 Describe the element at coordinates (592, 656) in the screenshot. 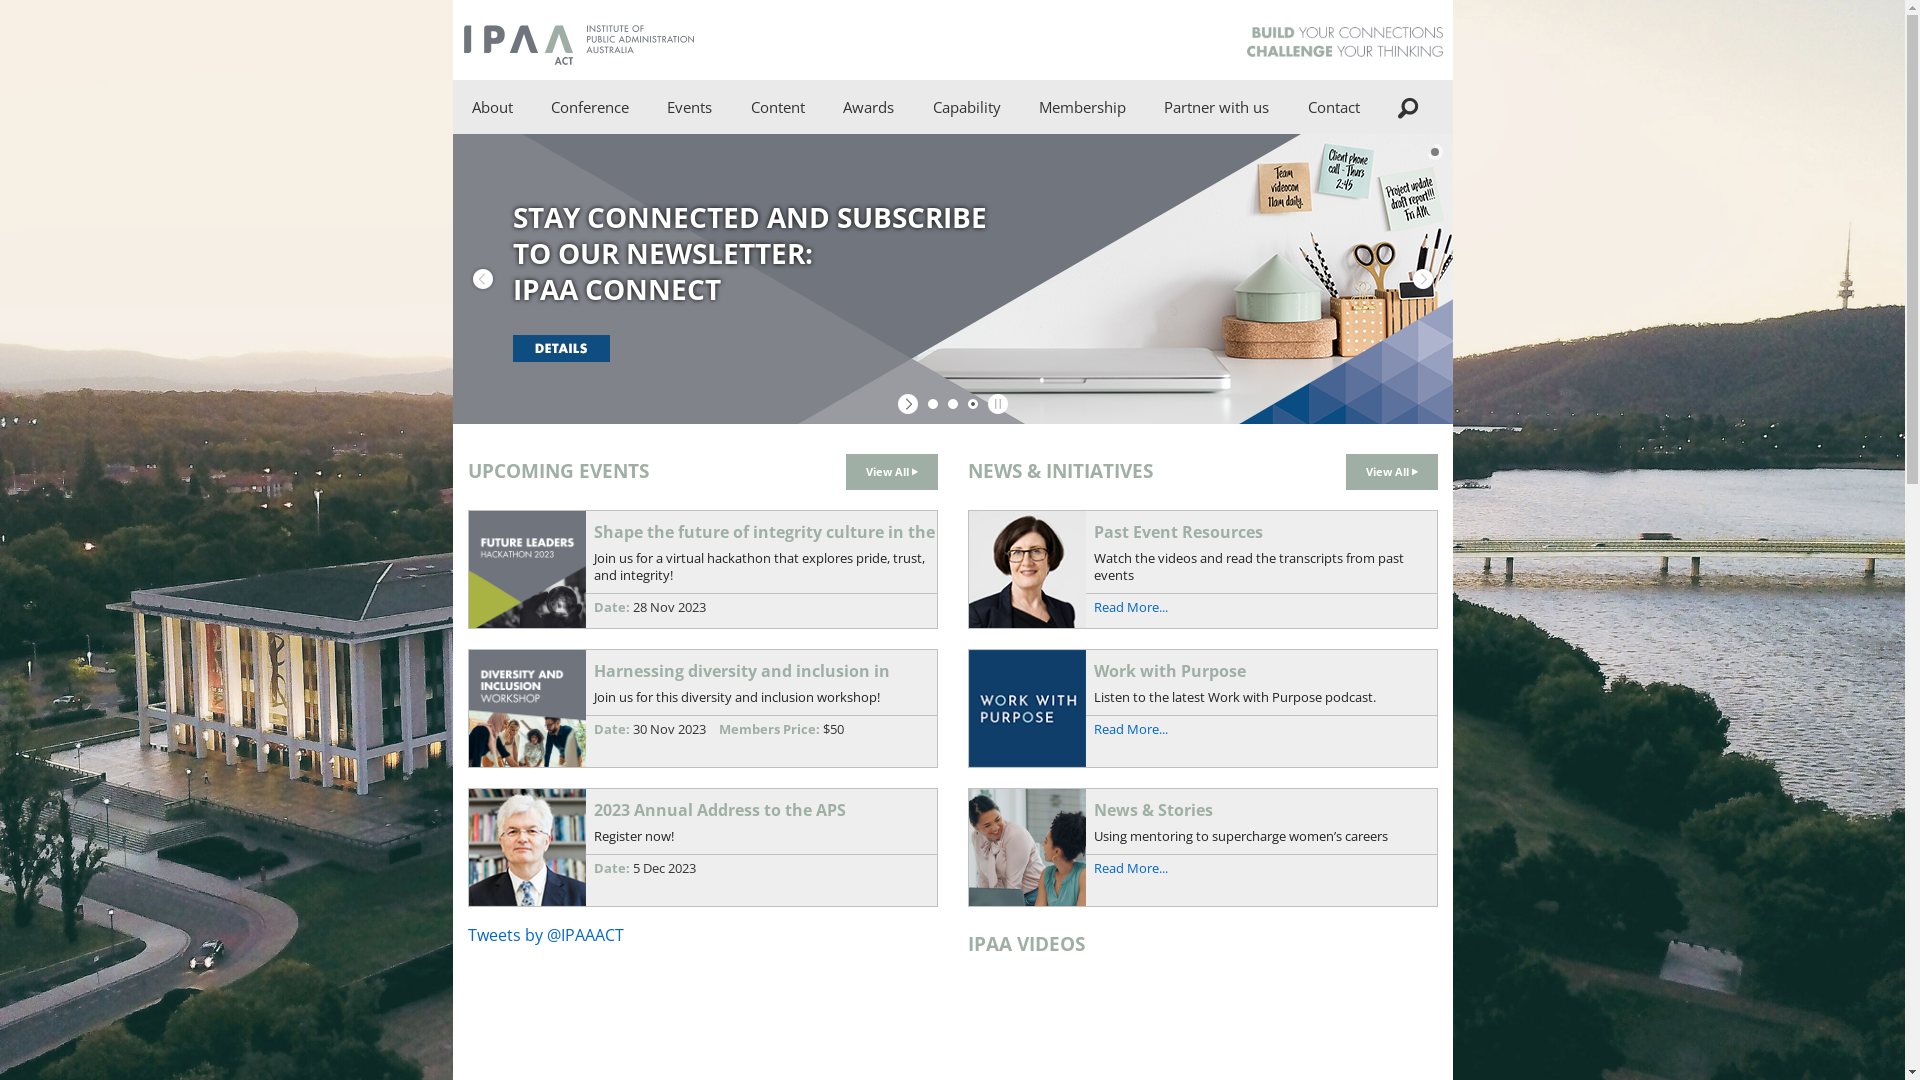

I see `Corporate Governance Committee` at that location.